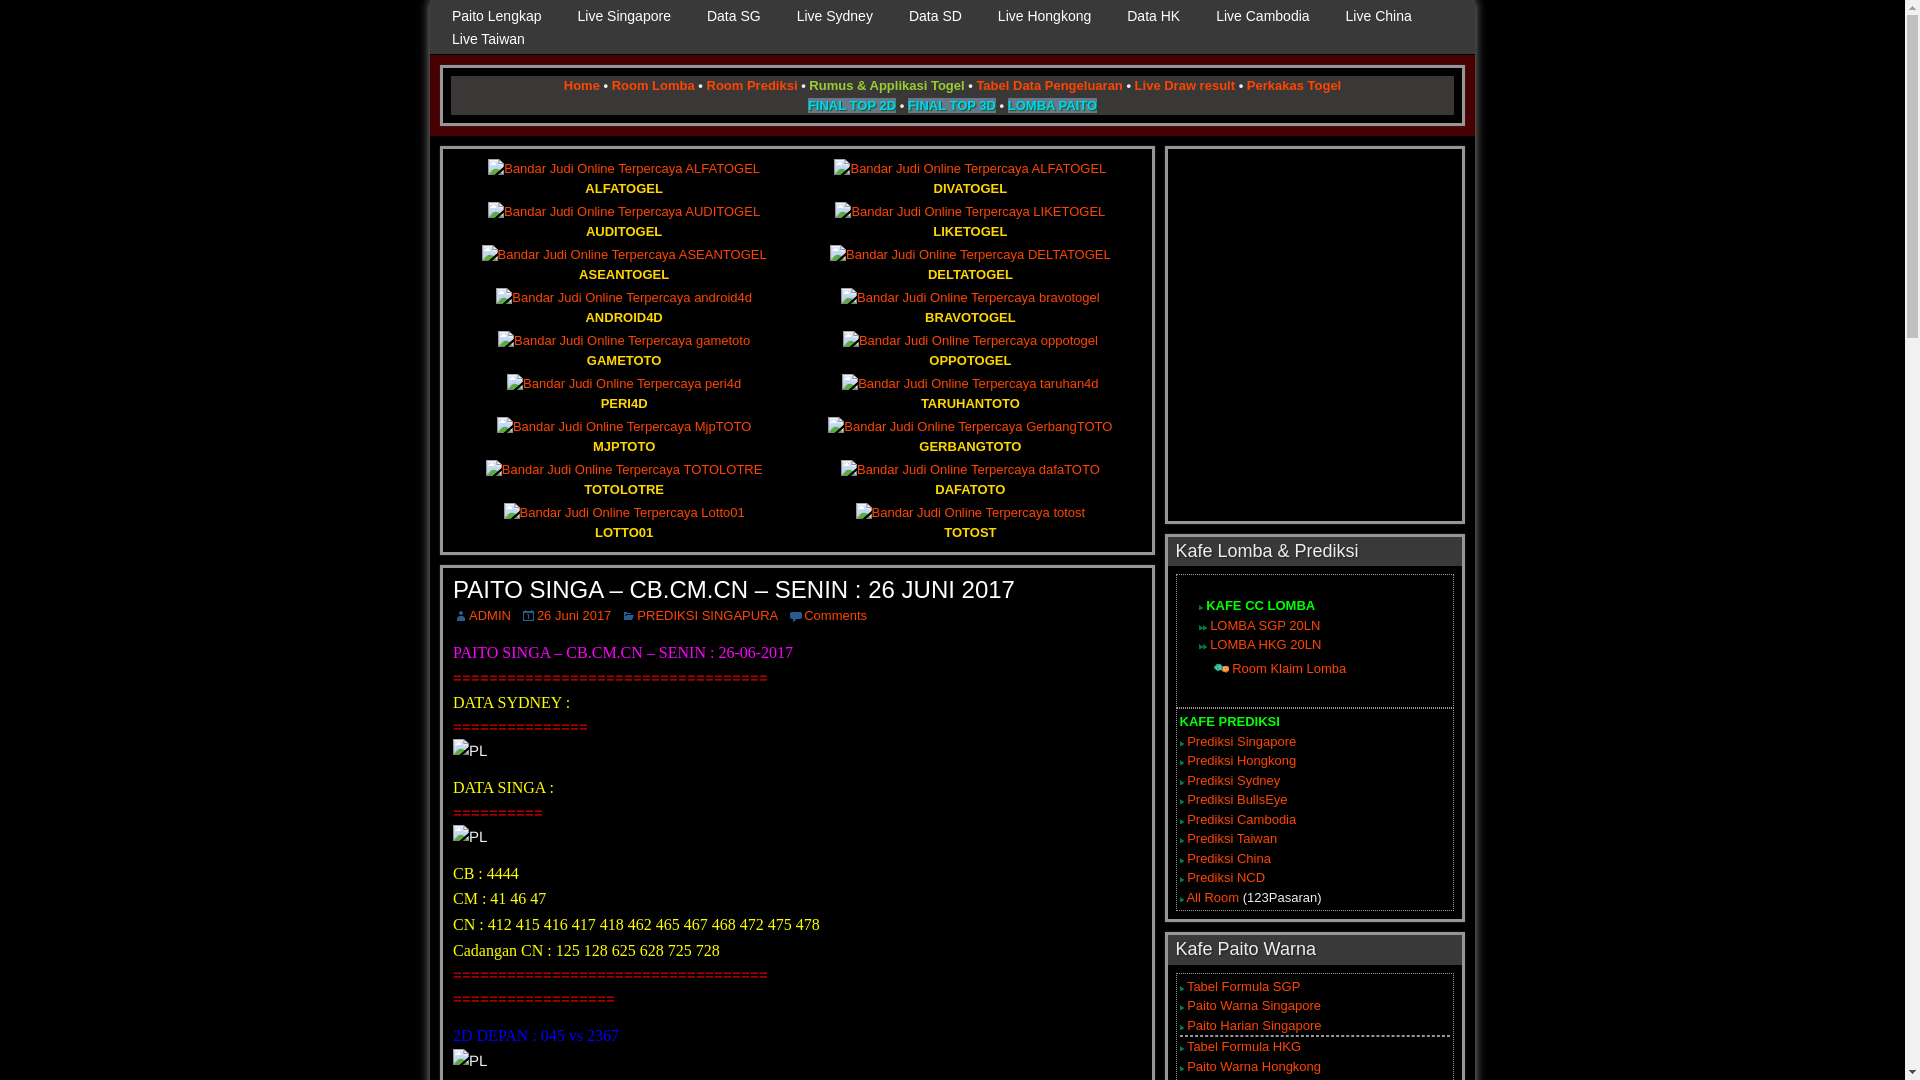  Describe the element at coordinates (1266, 644) in the screenshot. I see `LOMBA HKG 20LN` at that location.